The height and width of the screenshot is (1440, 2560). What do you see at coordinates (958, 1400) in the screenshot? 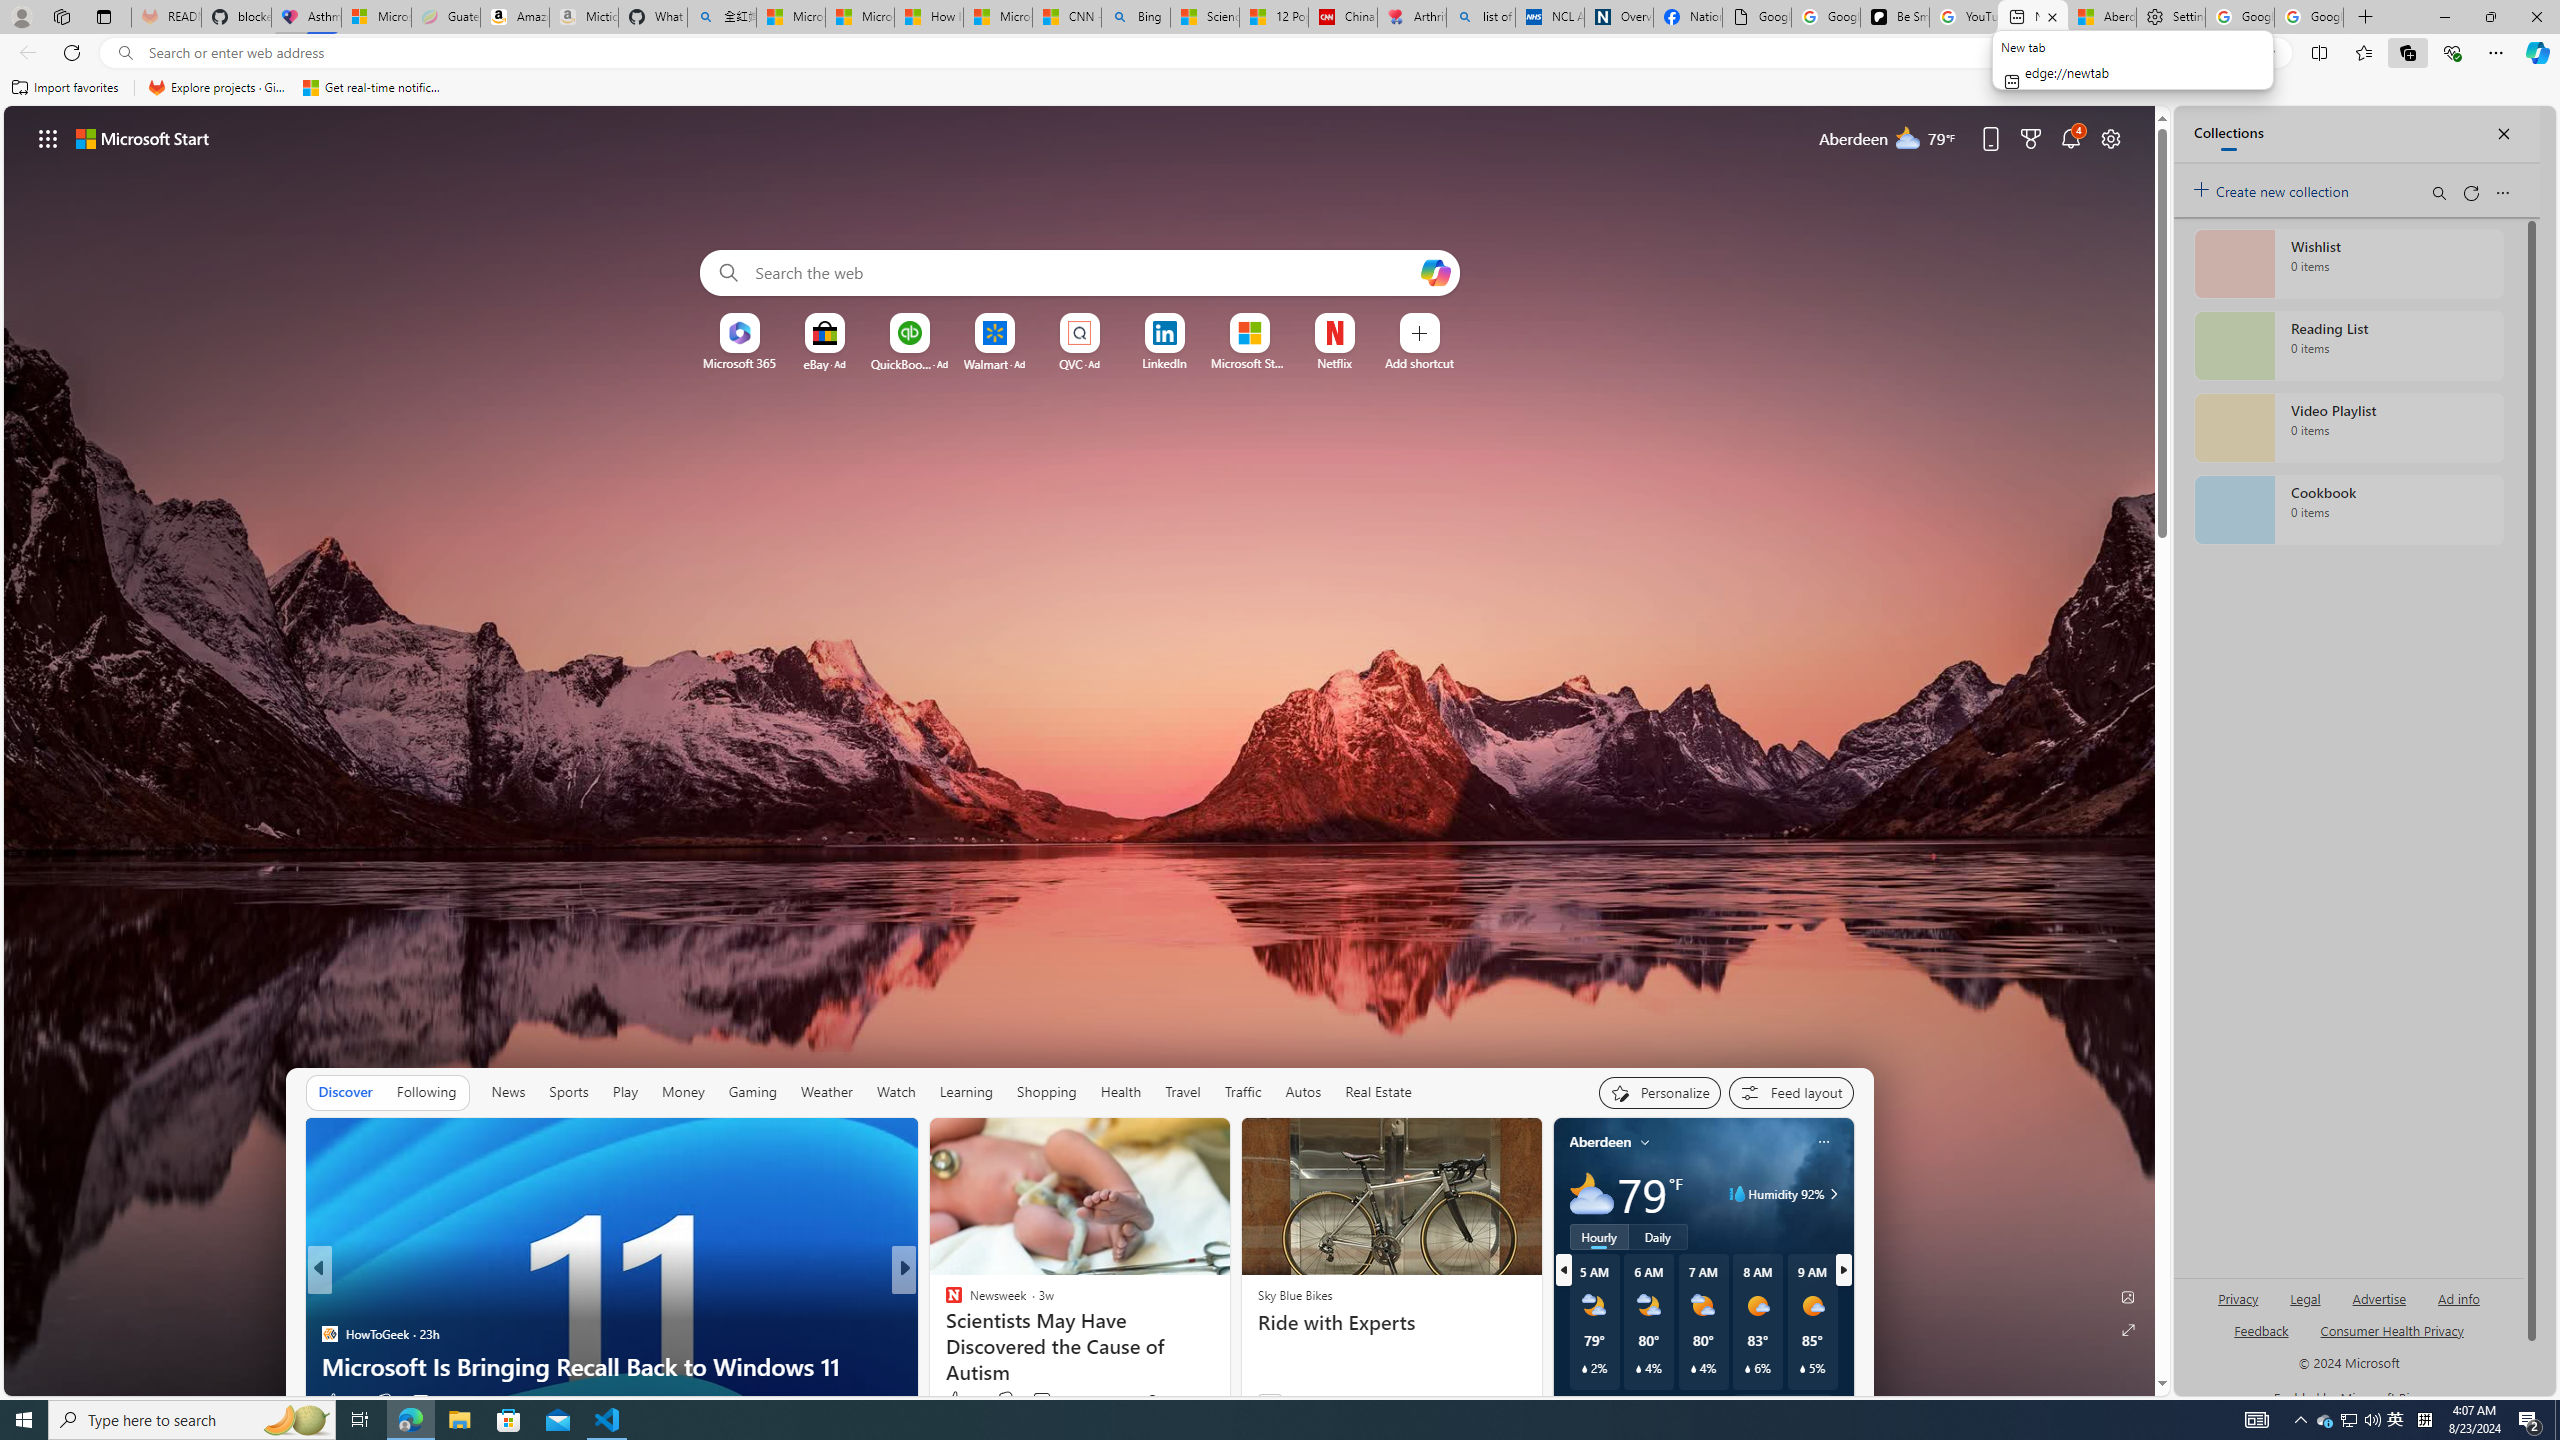
I see `411 Like` at bounding box center [958, 1400].